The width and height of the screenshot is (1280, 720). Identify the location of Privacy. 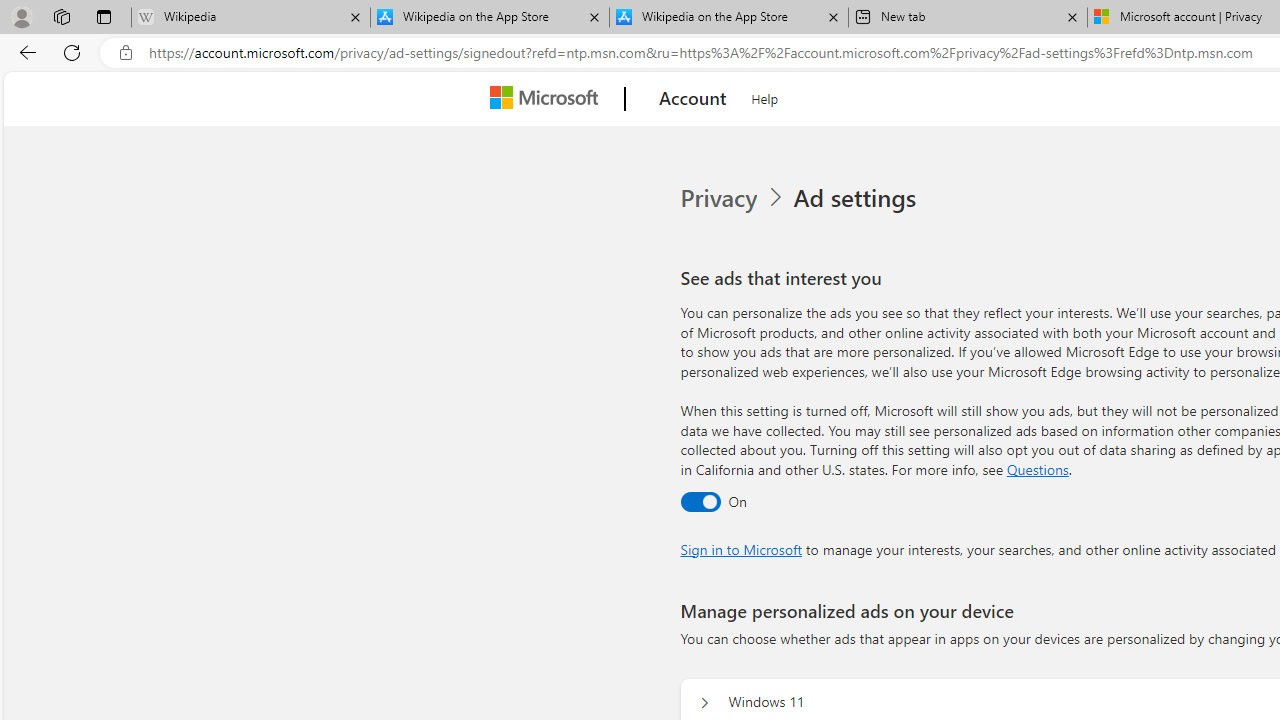
(734, 198).